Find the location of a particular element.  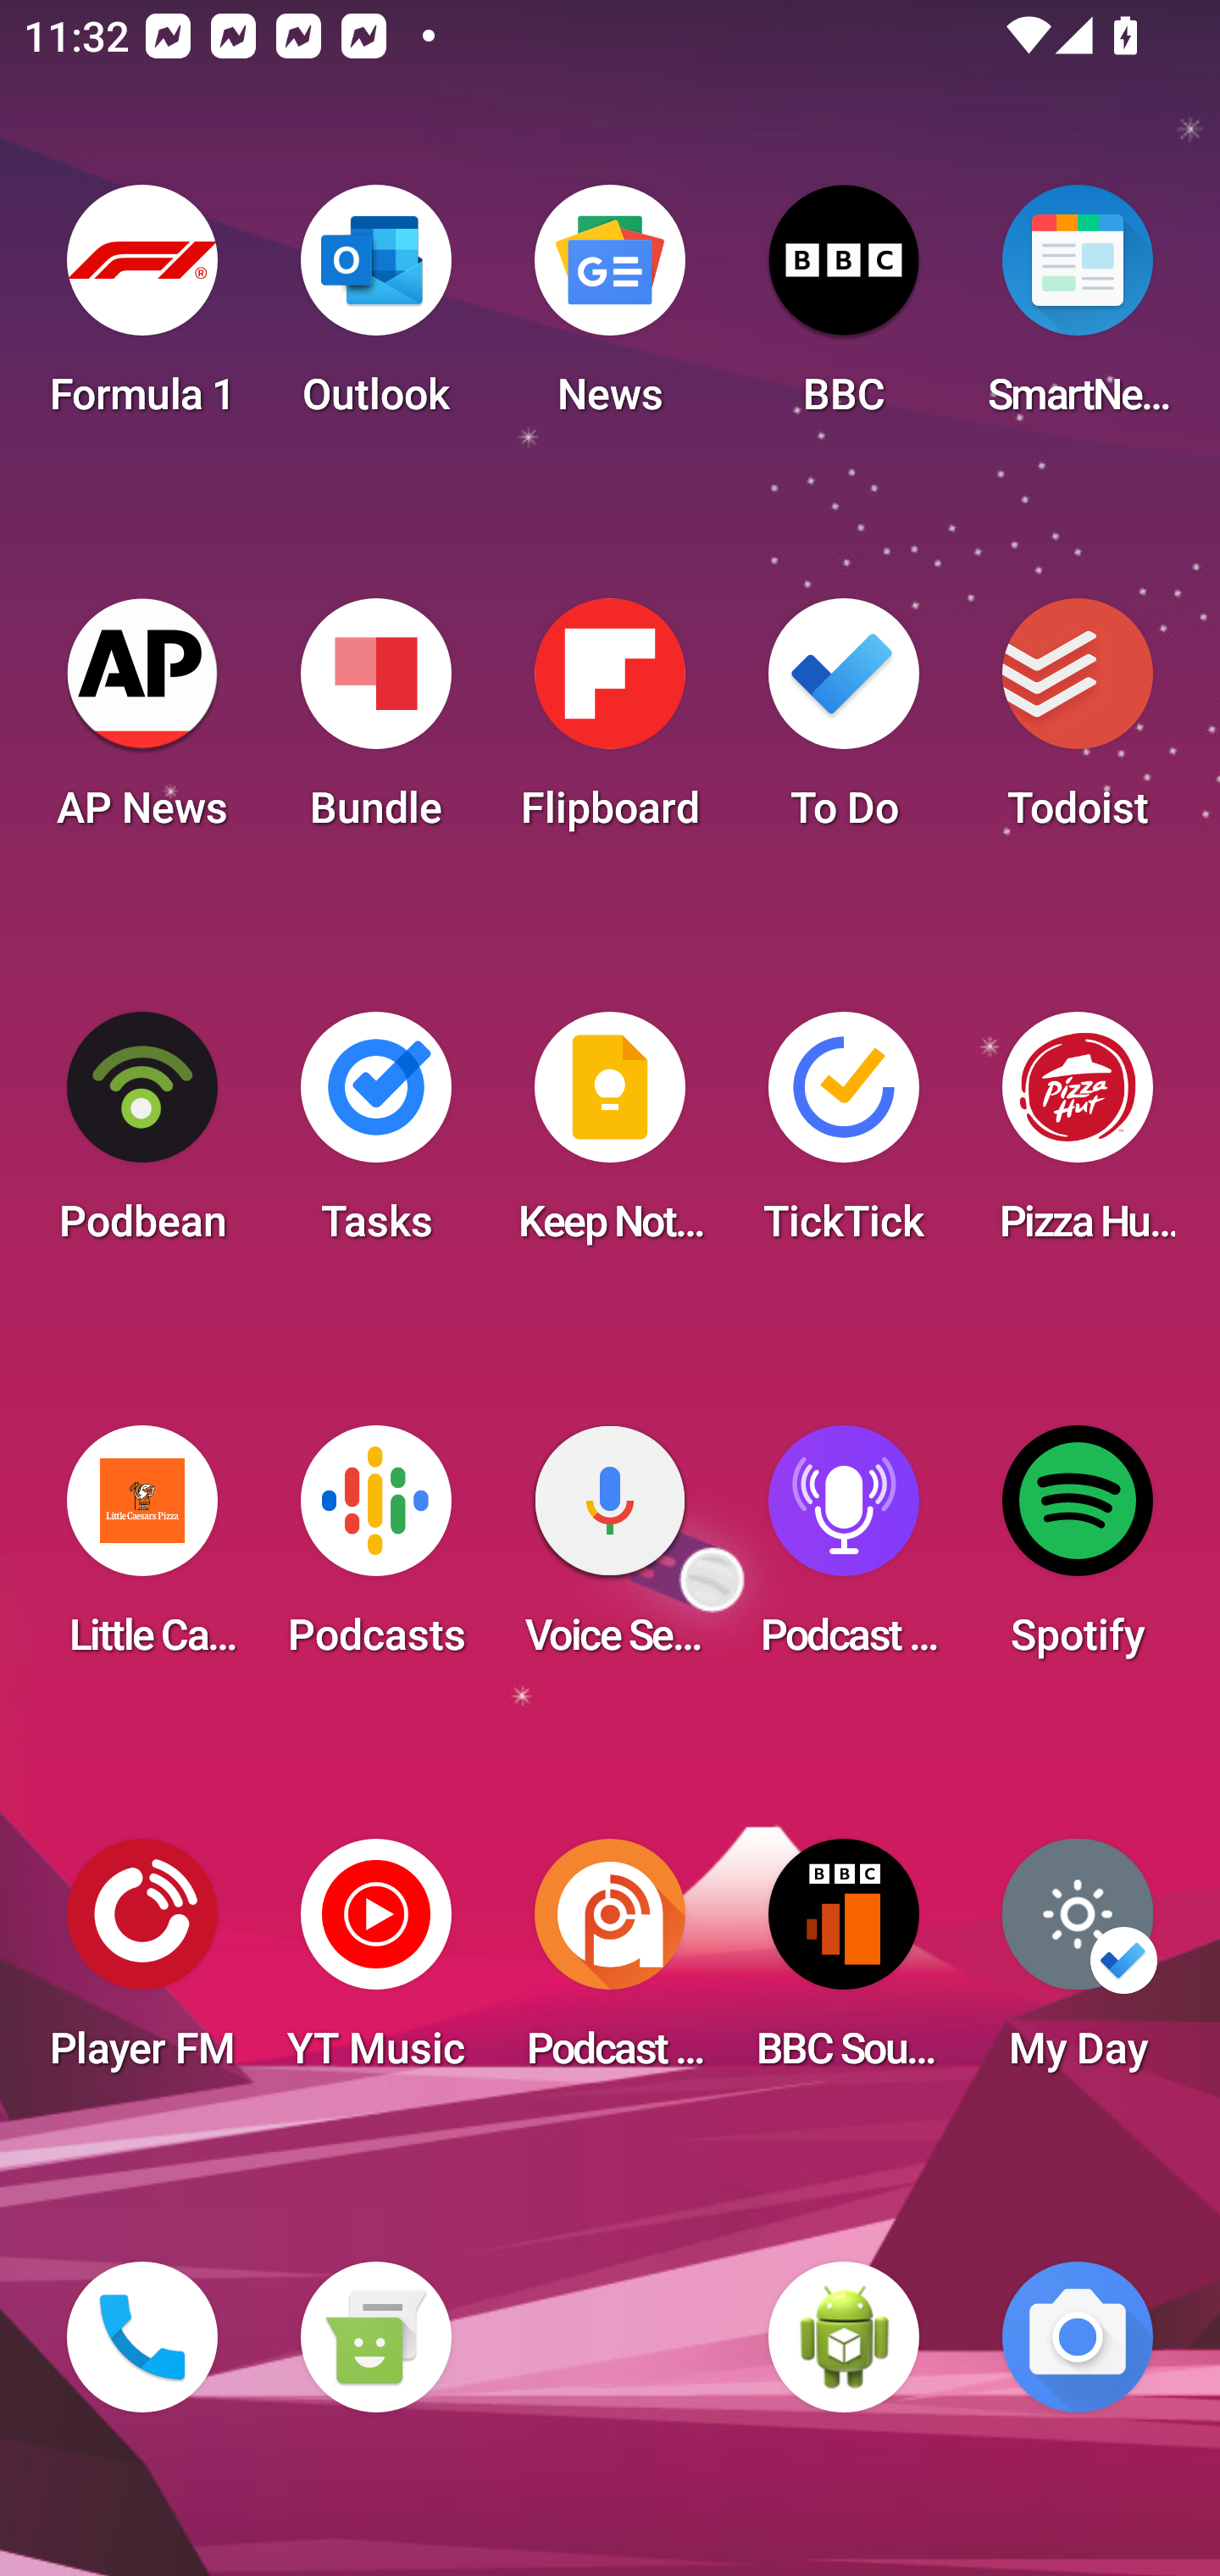

News is located at coordinates (610, 310).